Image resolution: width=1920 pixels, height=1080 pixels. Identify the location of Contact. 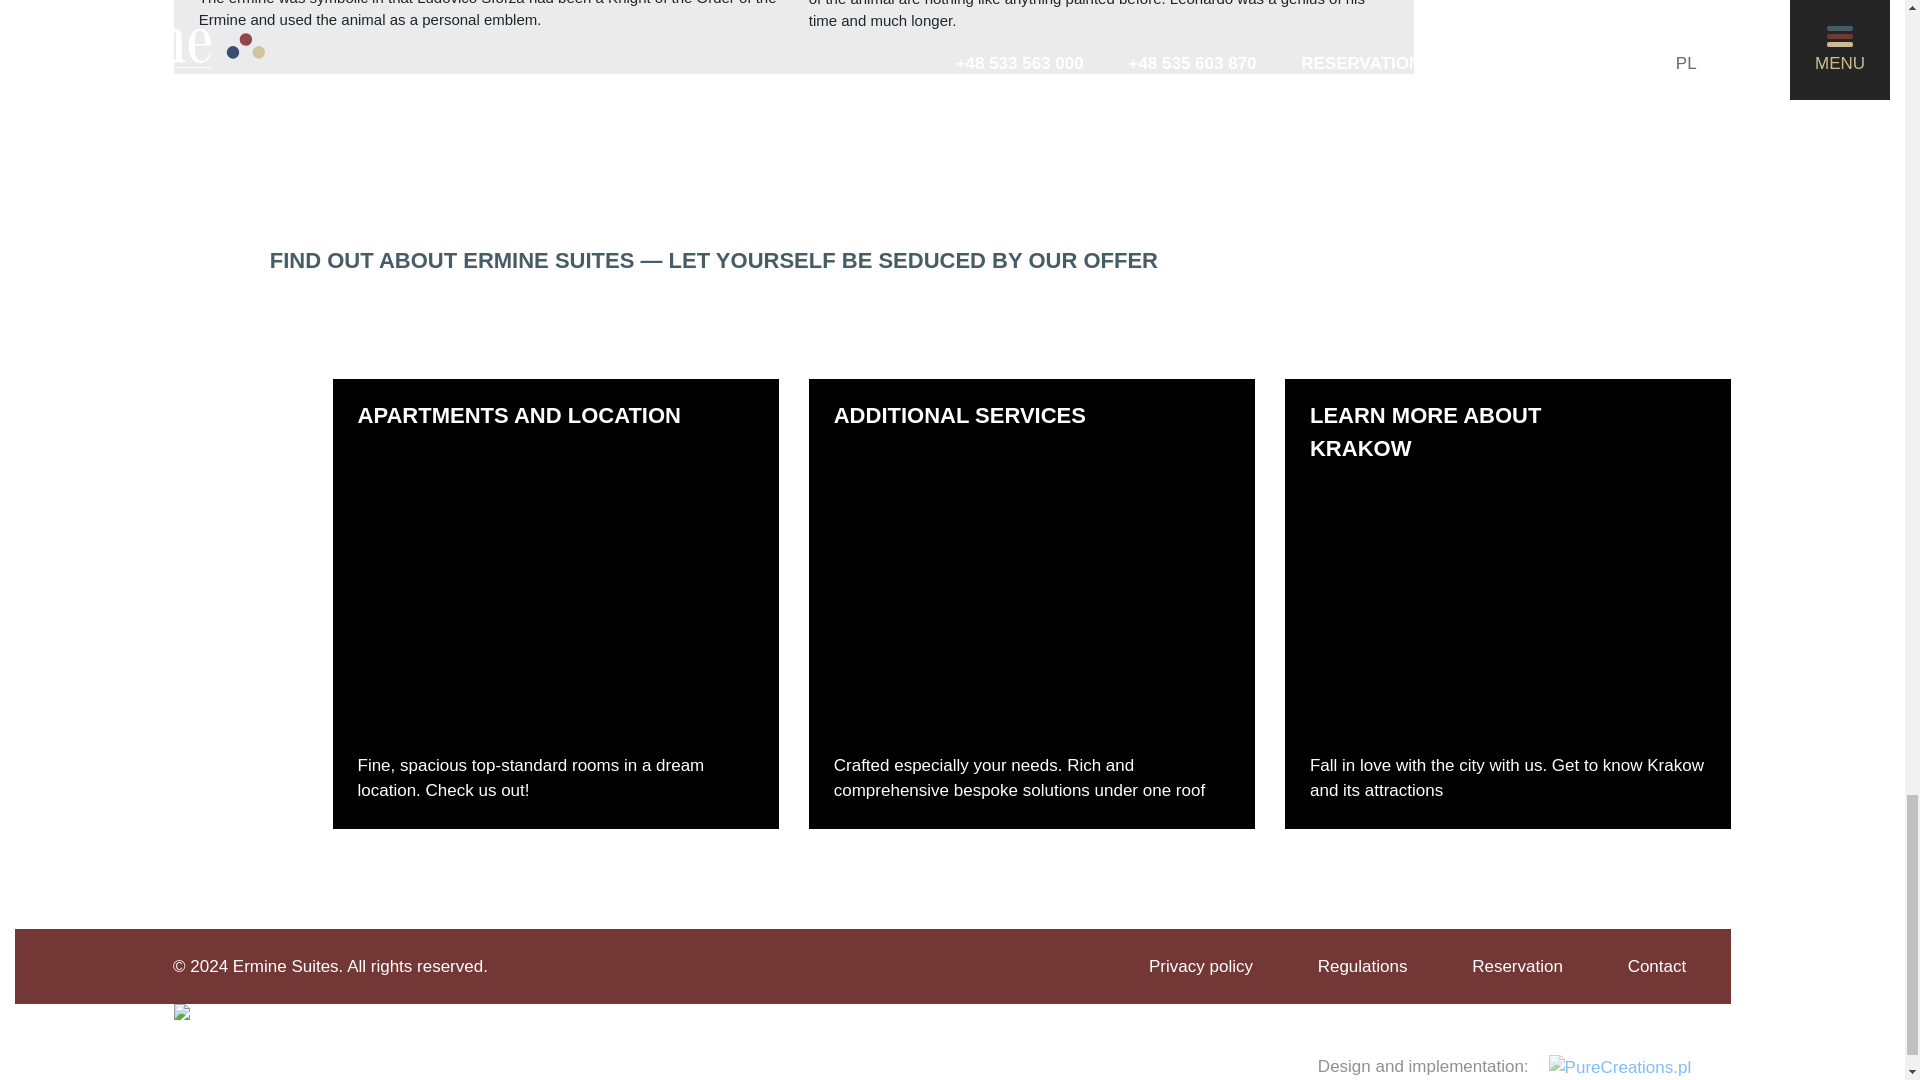
(1658, 966).